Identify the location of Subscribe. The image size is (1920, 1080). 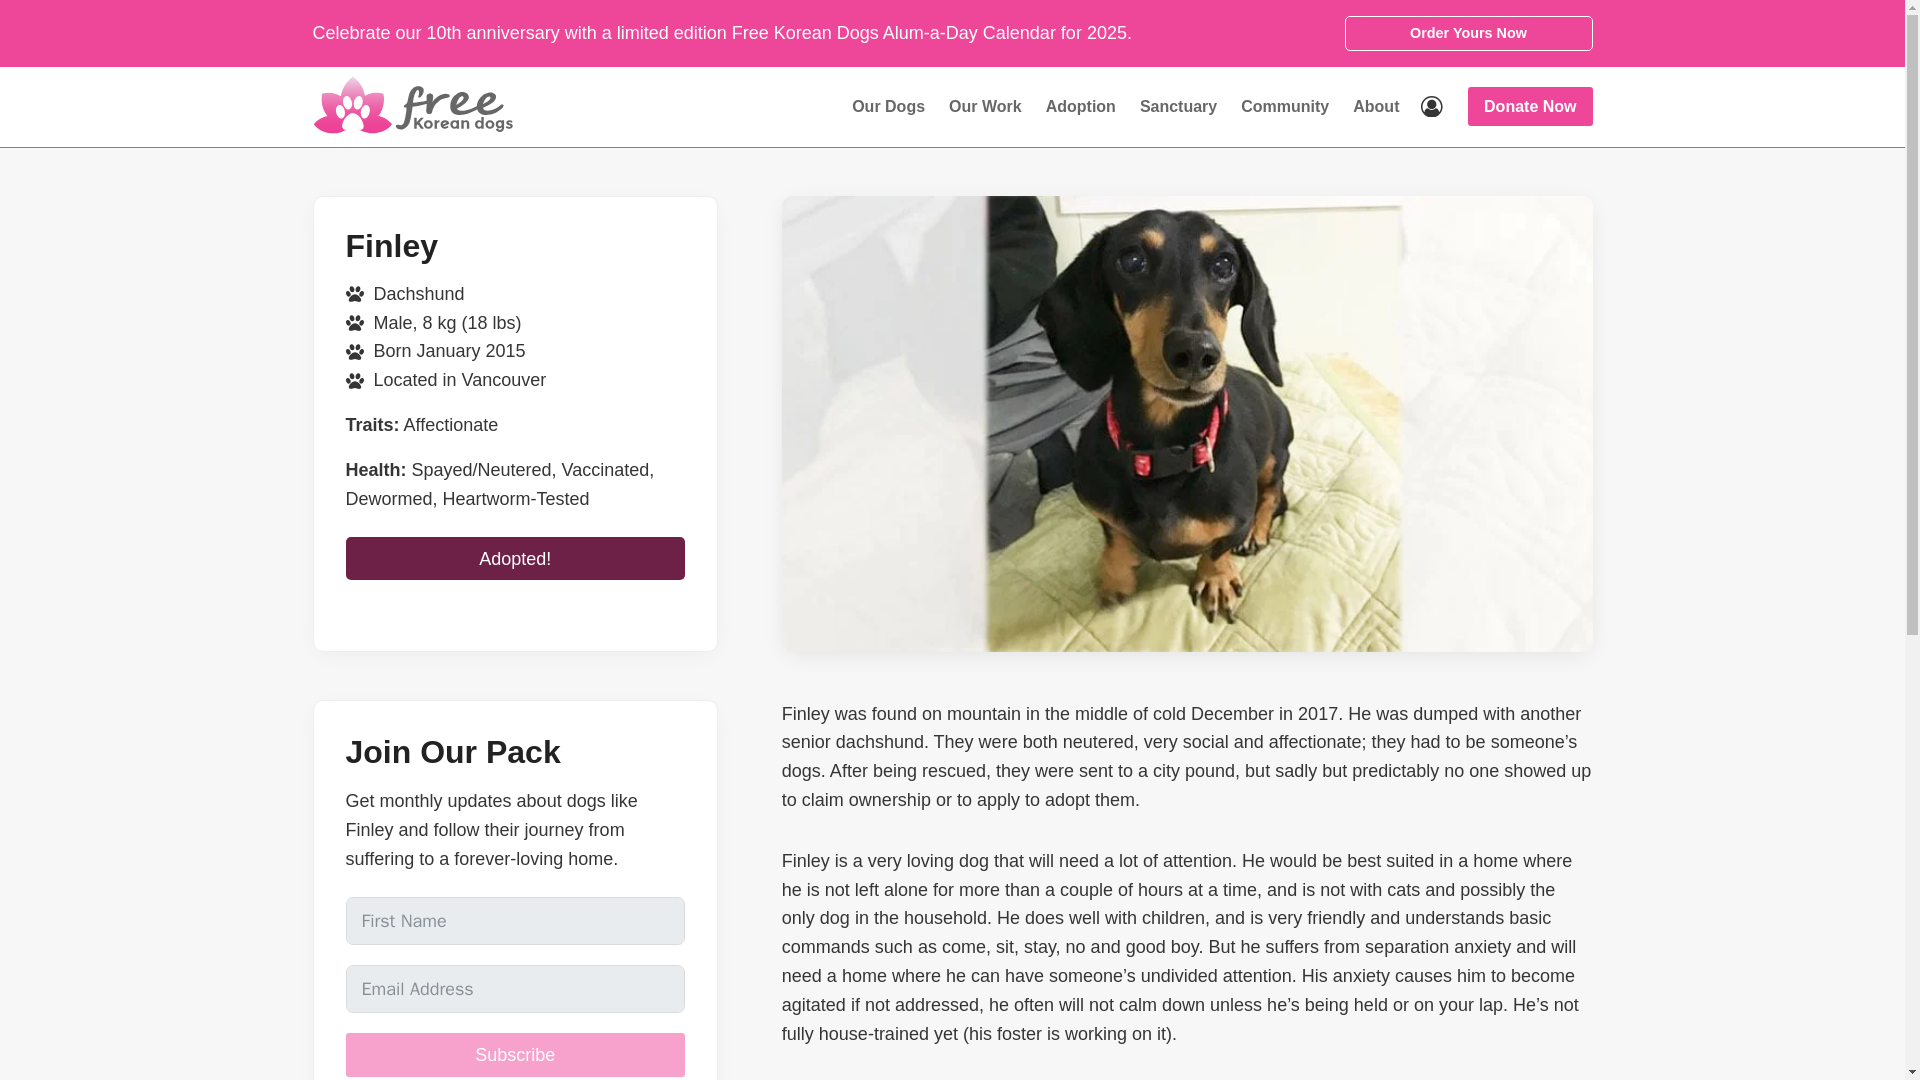
(515, 1054).